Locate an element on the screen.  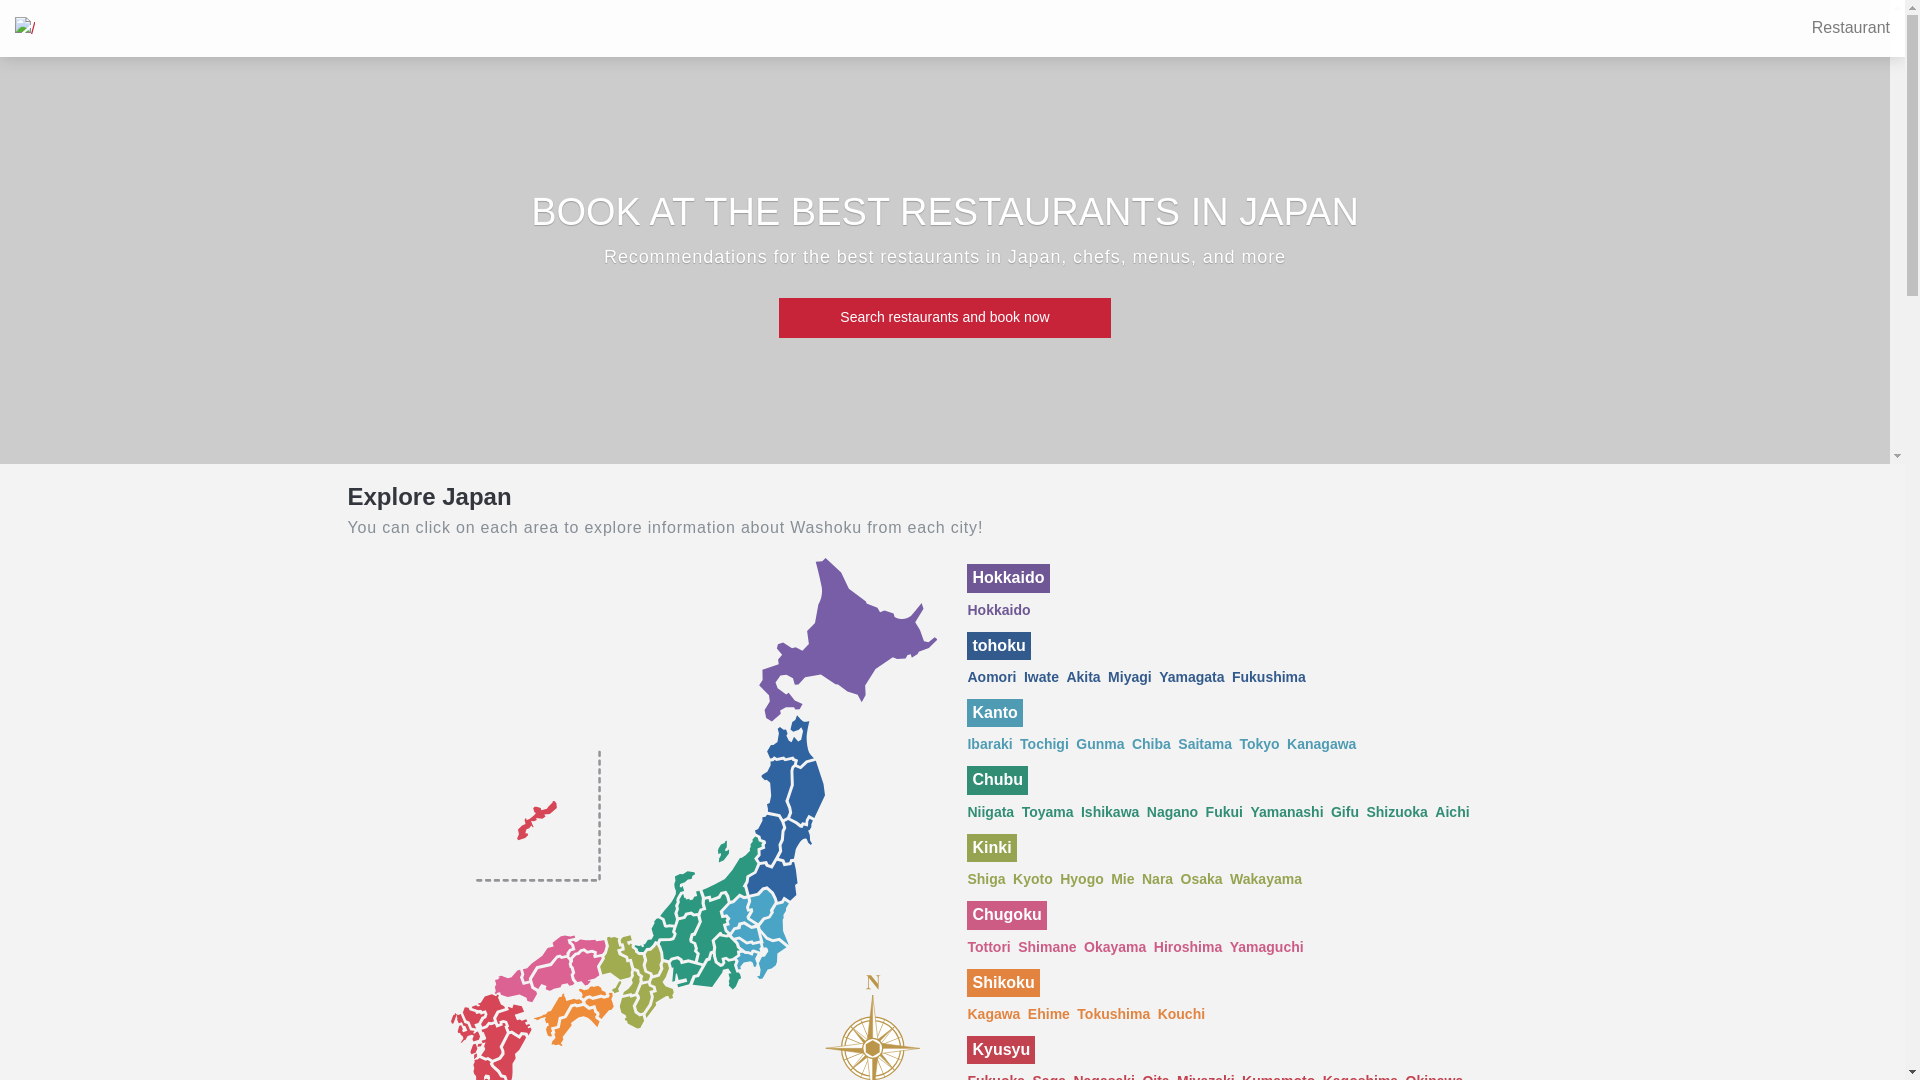
Hokkaido is located at coordinates (998, 610).